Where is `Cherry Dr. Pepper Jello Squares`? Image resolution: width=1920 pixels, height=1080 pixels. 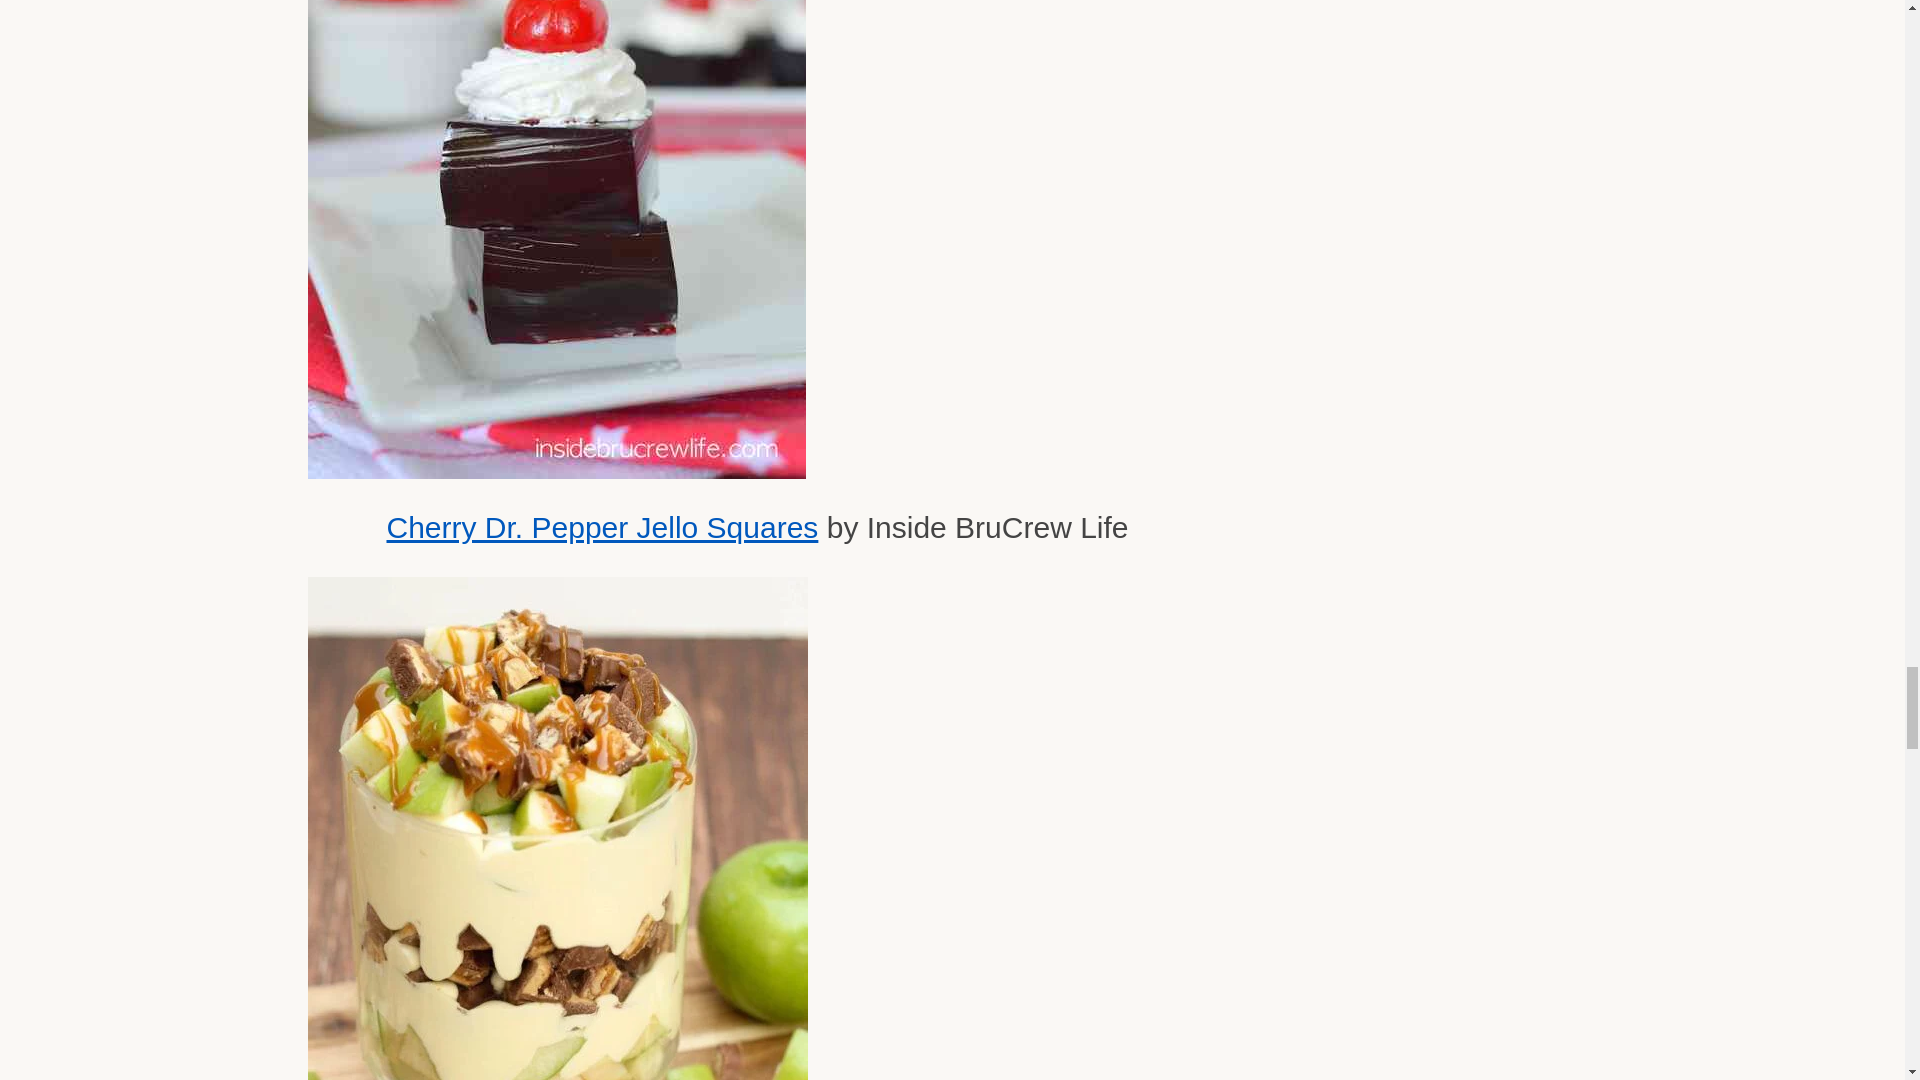
Cherry Dr. Pepper Jello Squares is located at coordinates (601, 527).